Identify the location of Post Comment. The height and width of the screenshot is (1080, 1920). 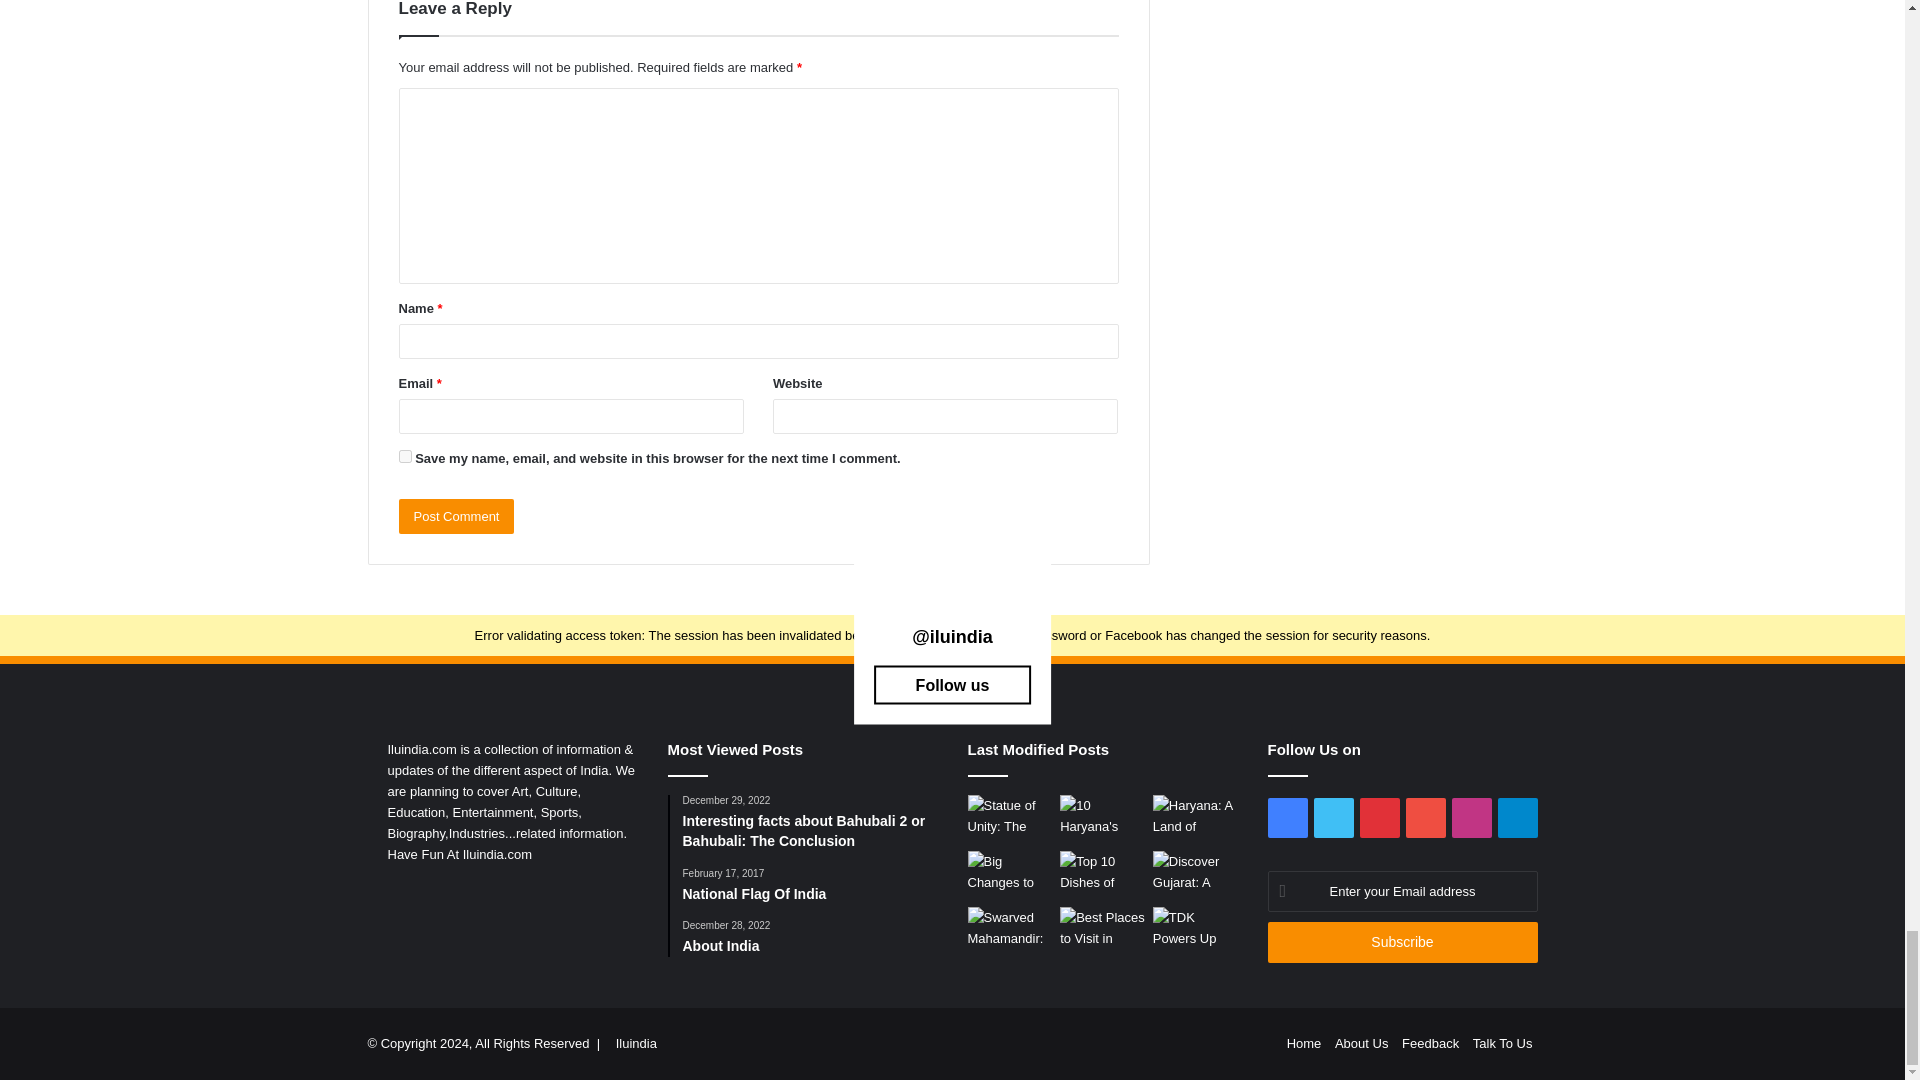
(456, 516).